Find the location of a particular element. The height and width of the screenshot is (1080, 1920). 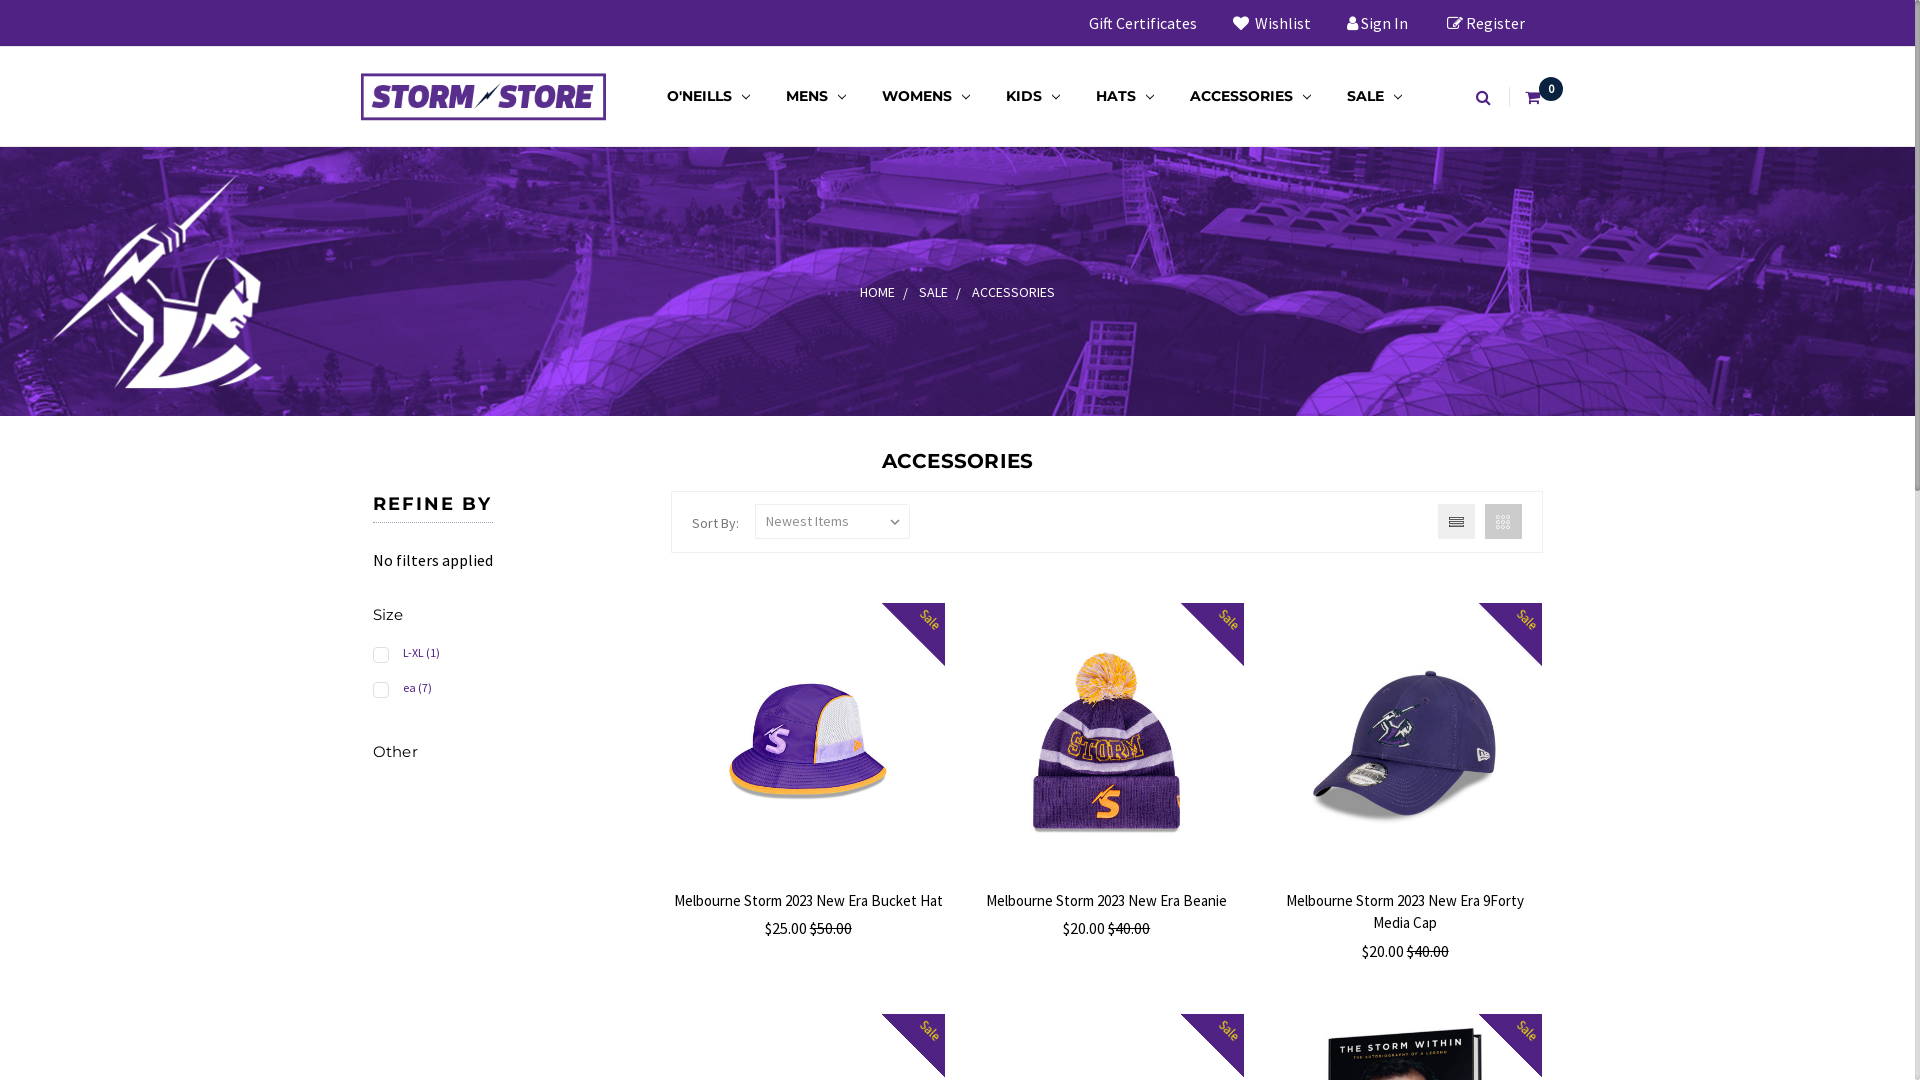

Register is located at coordinates (1485, 23).